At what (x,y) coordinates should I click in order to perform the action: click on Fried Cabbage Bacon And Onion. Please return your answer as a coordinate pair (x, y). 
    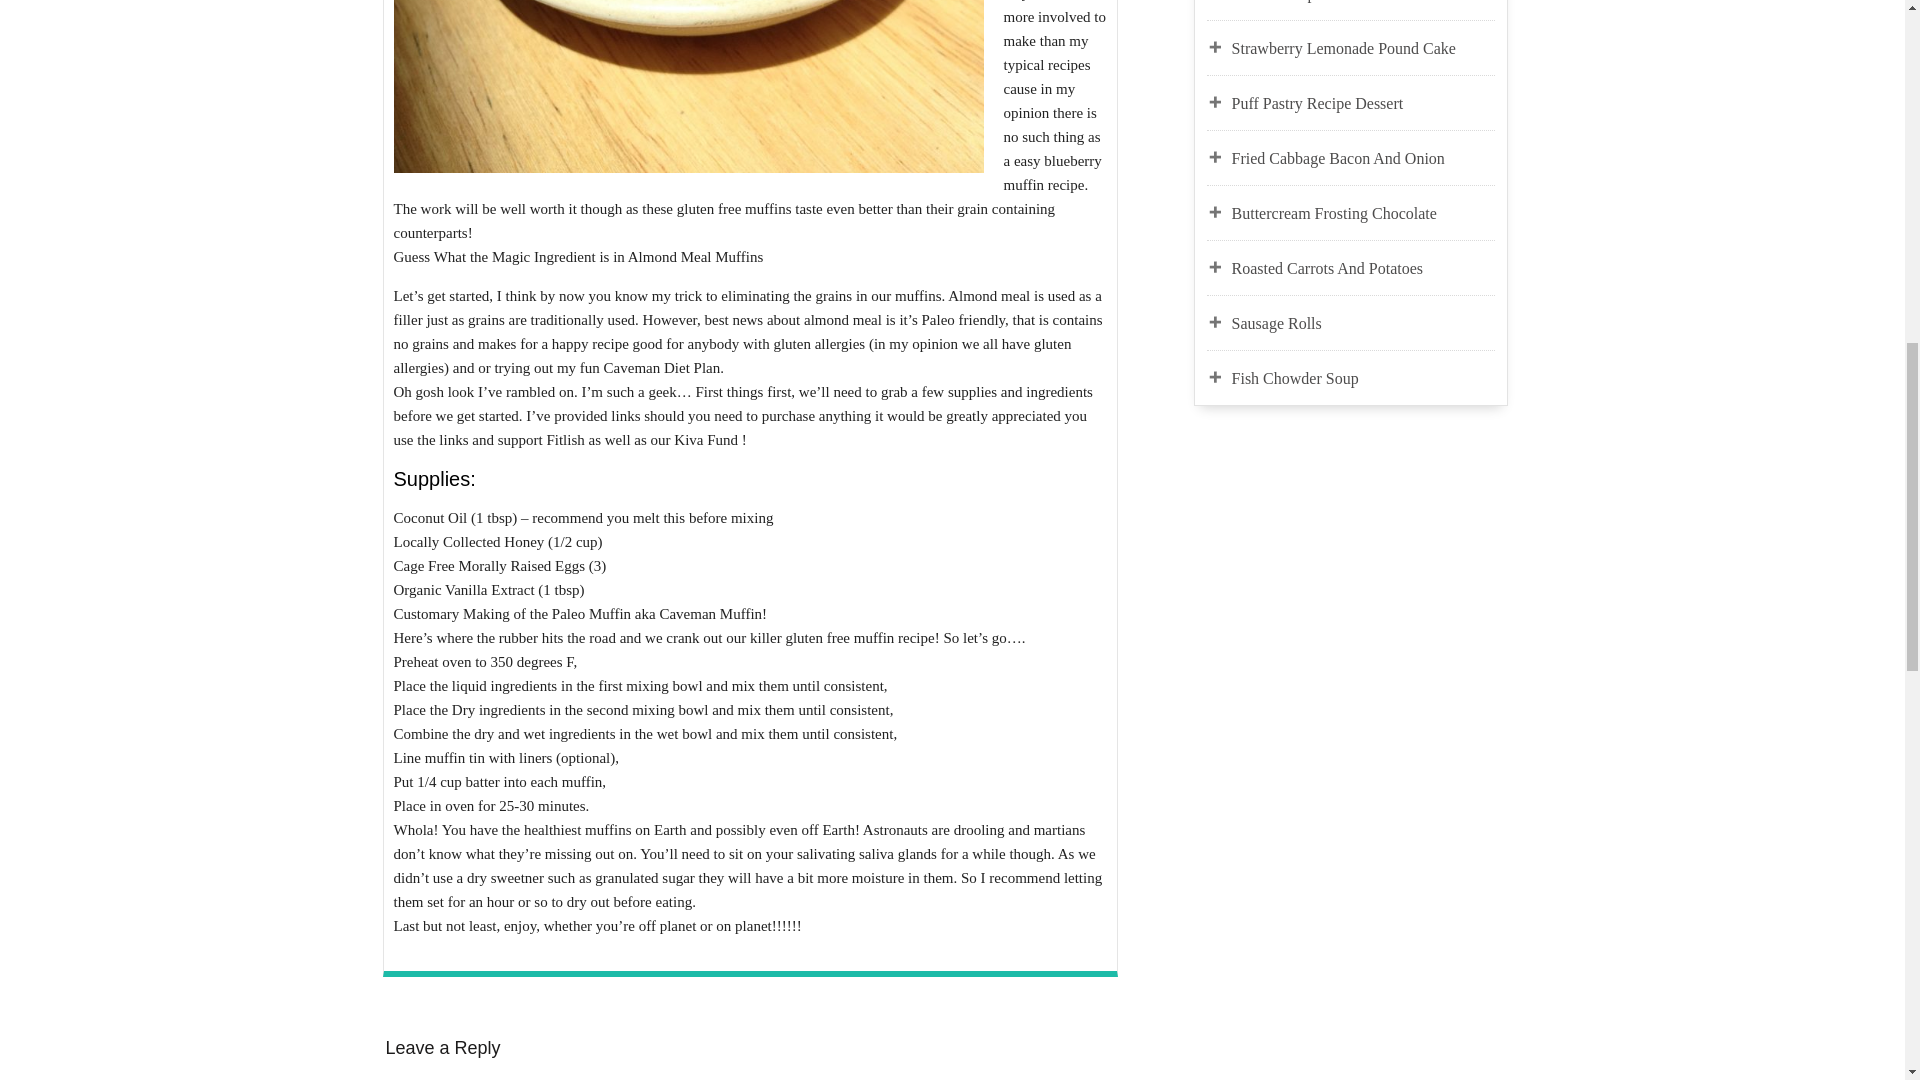
    Looking at the image, I should click on (1364, 158).